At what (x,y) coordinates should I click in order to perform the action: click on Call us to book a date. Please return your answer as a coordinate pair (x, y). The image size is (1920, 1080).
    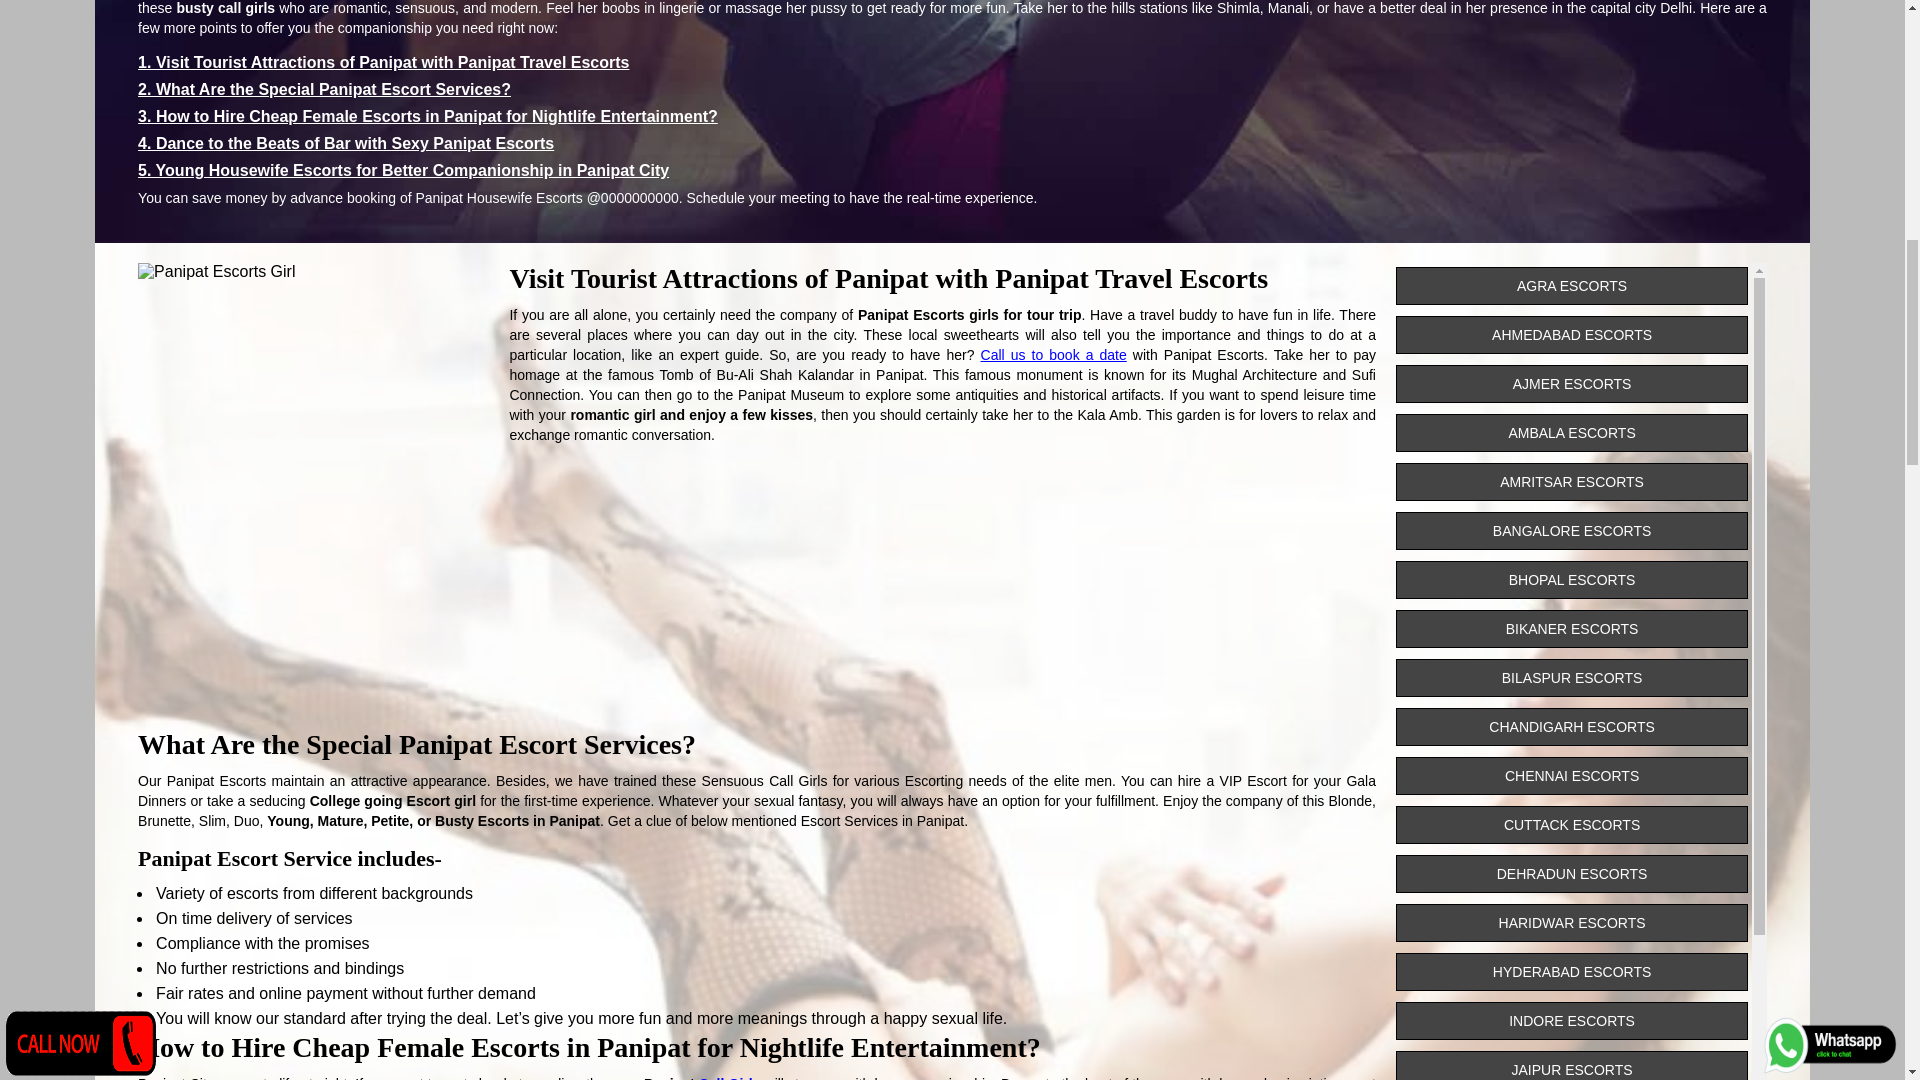
    Looking at the image, I should click on (1054, 354).